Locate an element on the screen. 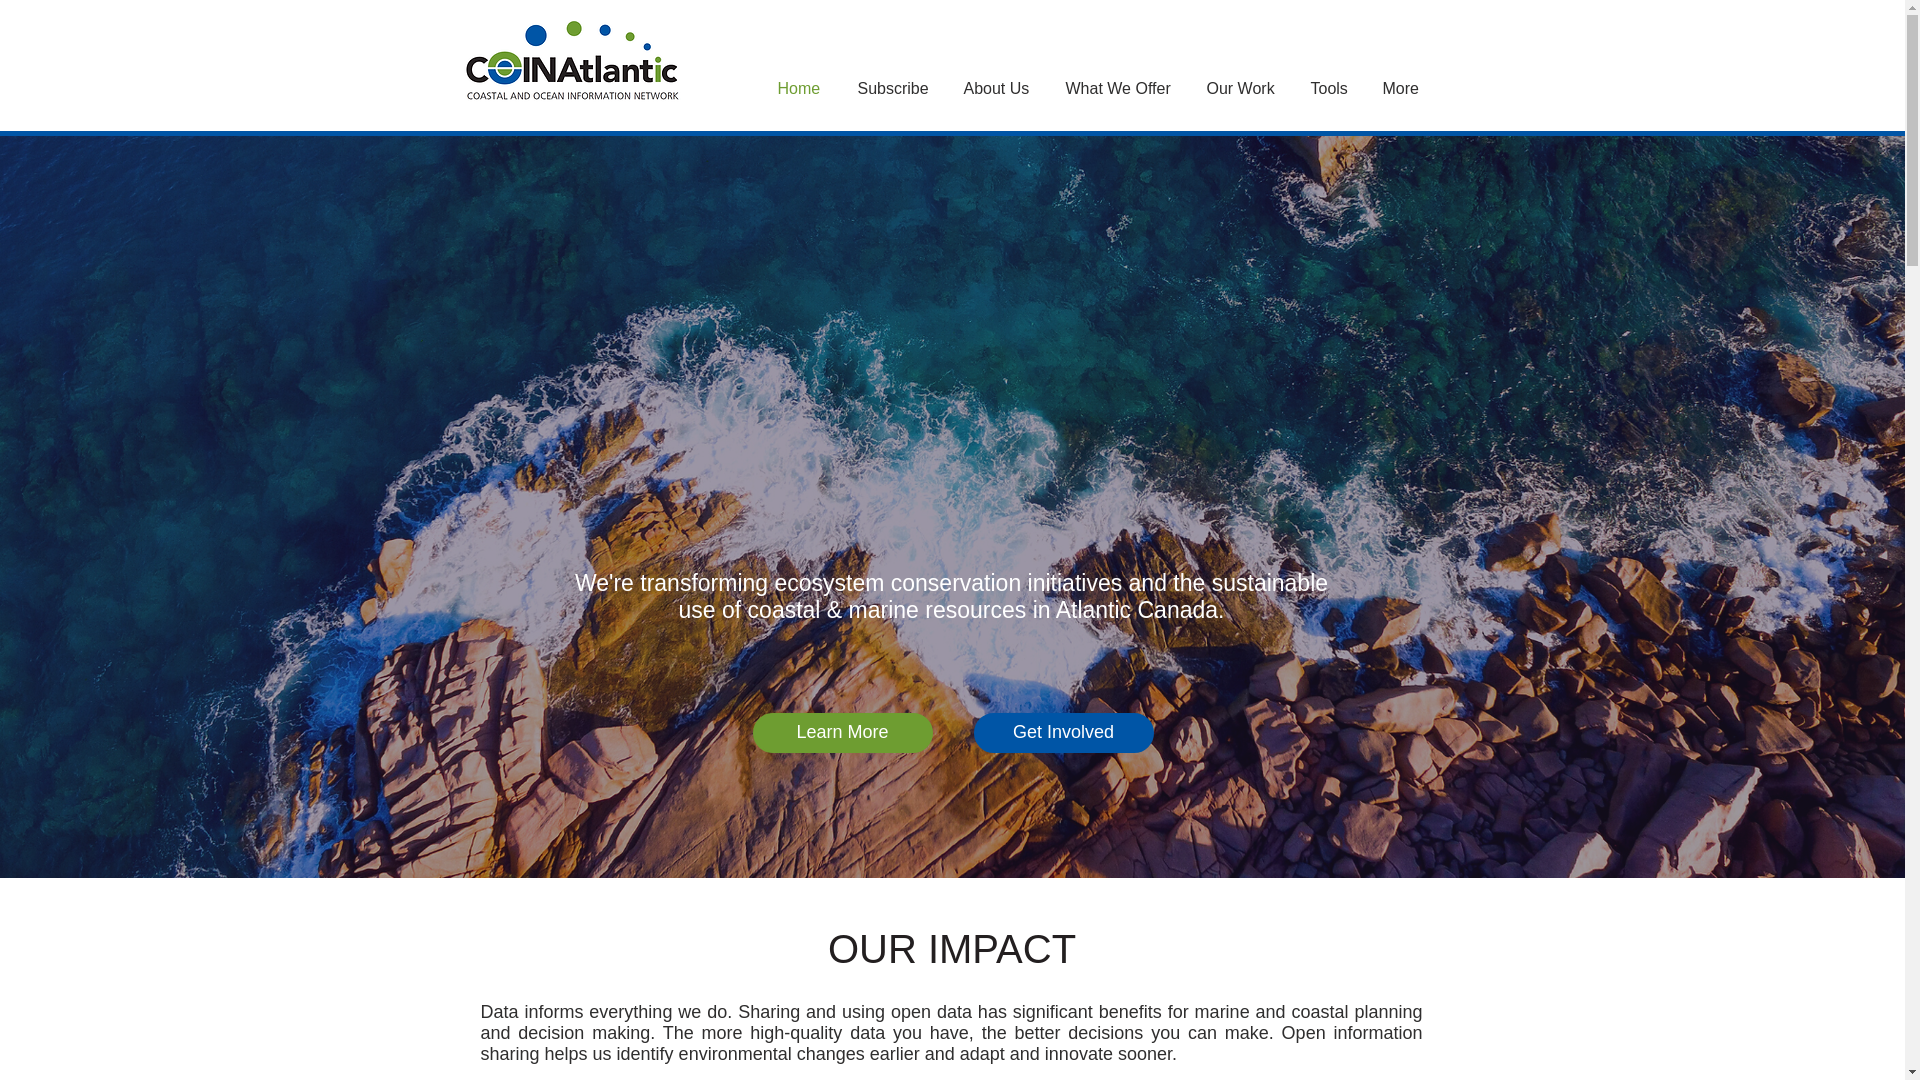 The height and width of the screenshot is (1080, 1920). Home is located at coordinates (802, 88).